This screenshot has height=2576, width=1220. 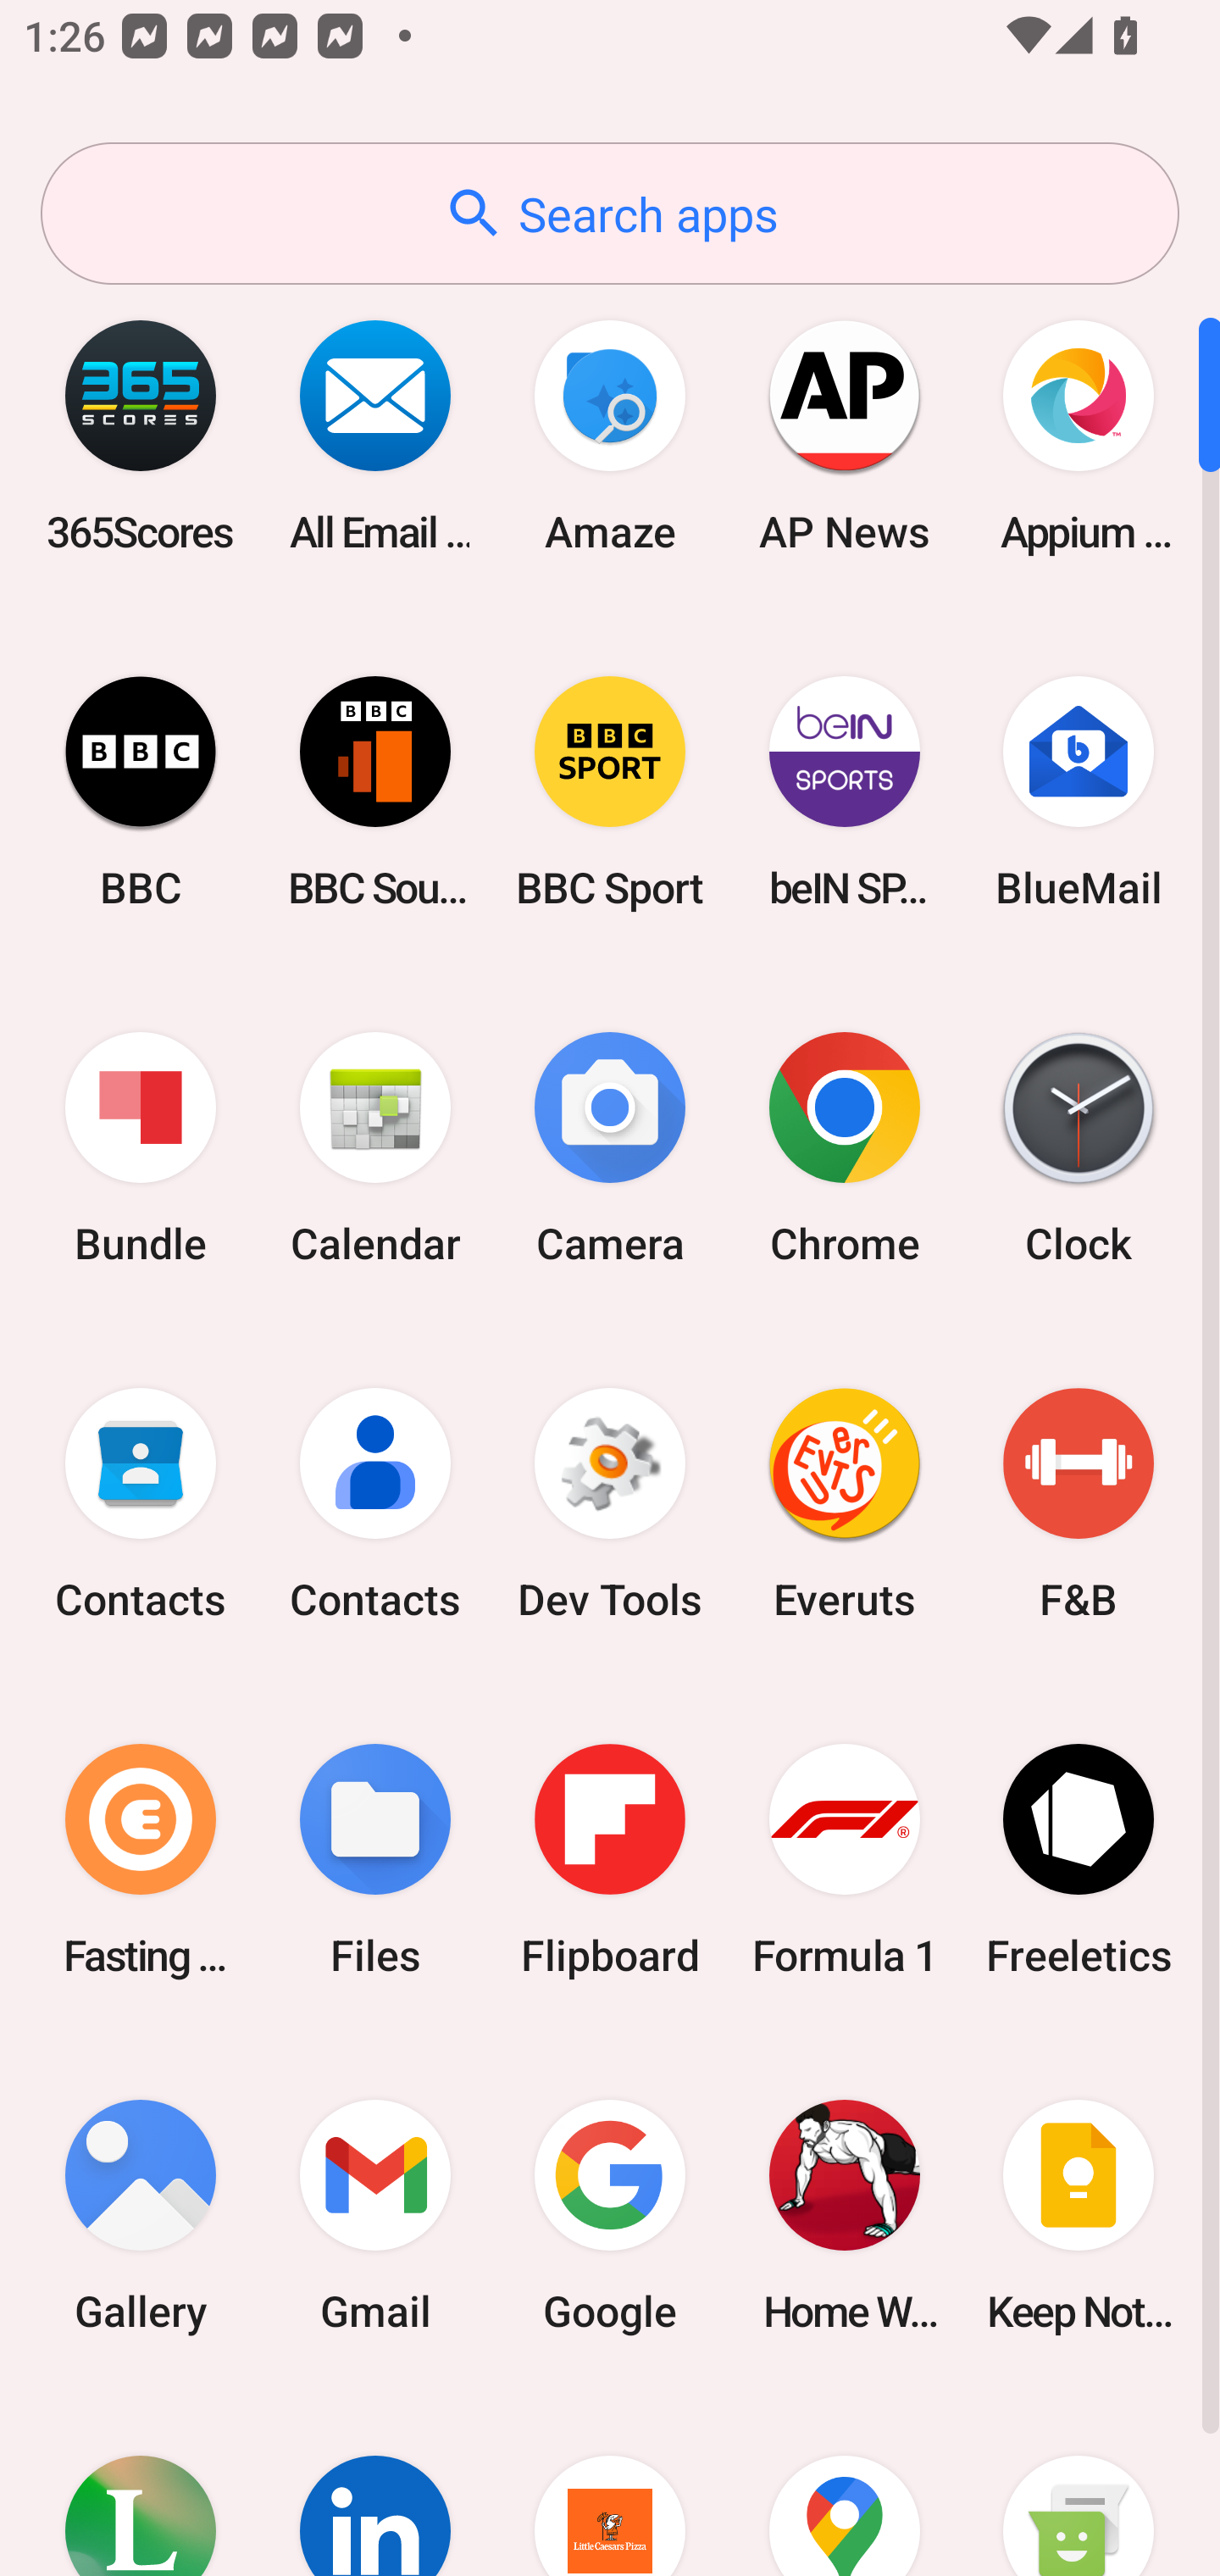 What do you see at coordinates (375, 1859) in the screenshot?
I see `Files` at bounding box center [375, 1859].